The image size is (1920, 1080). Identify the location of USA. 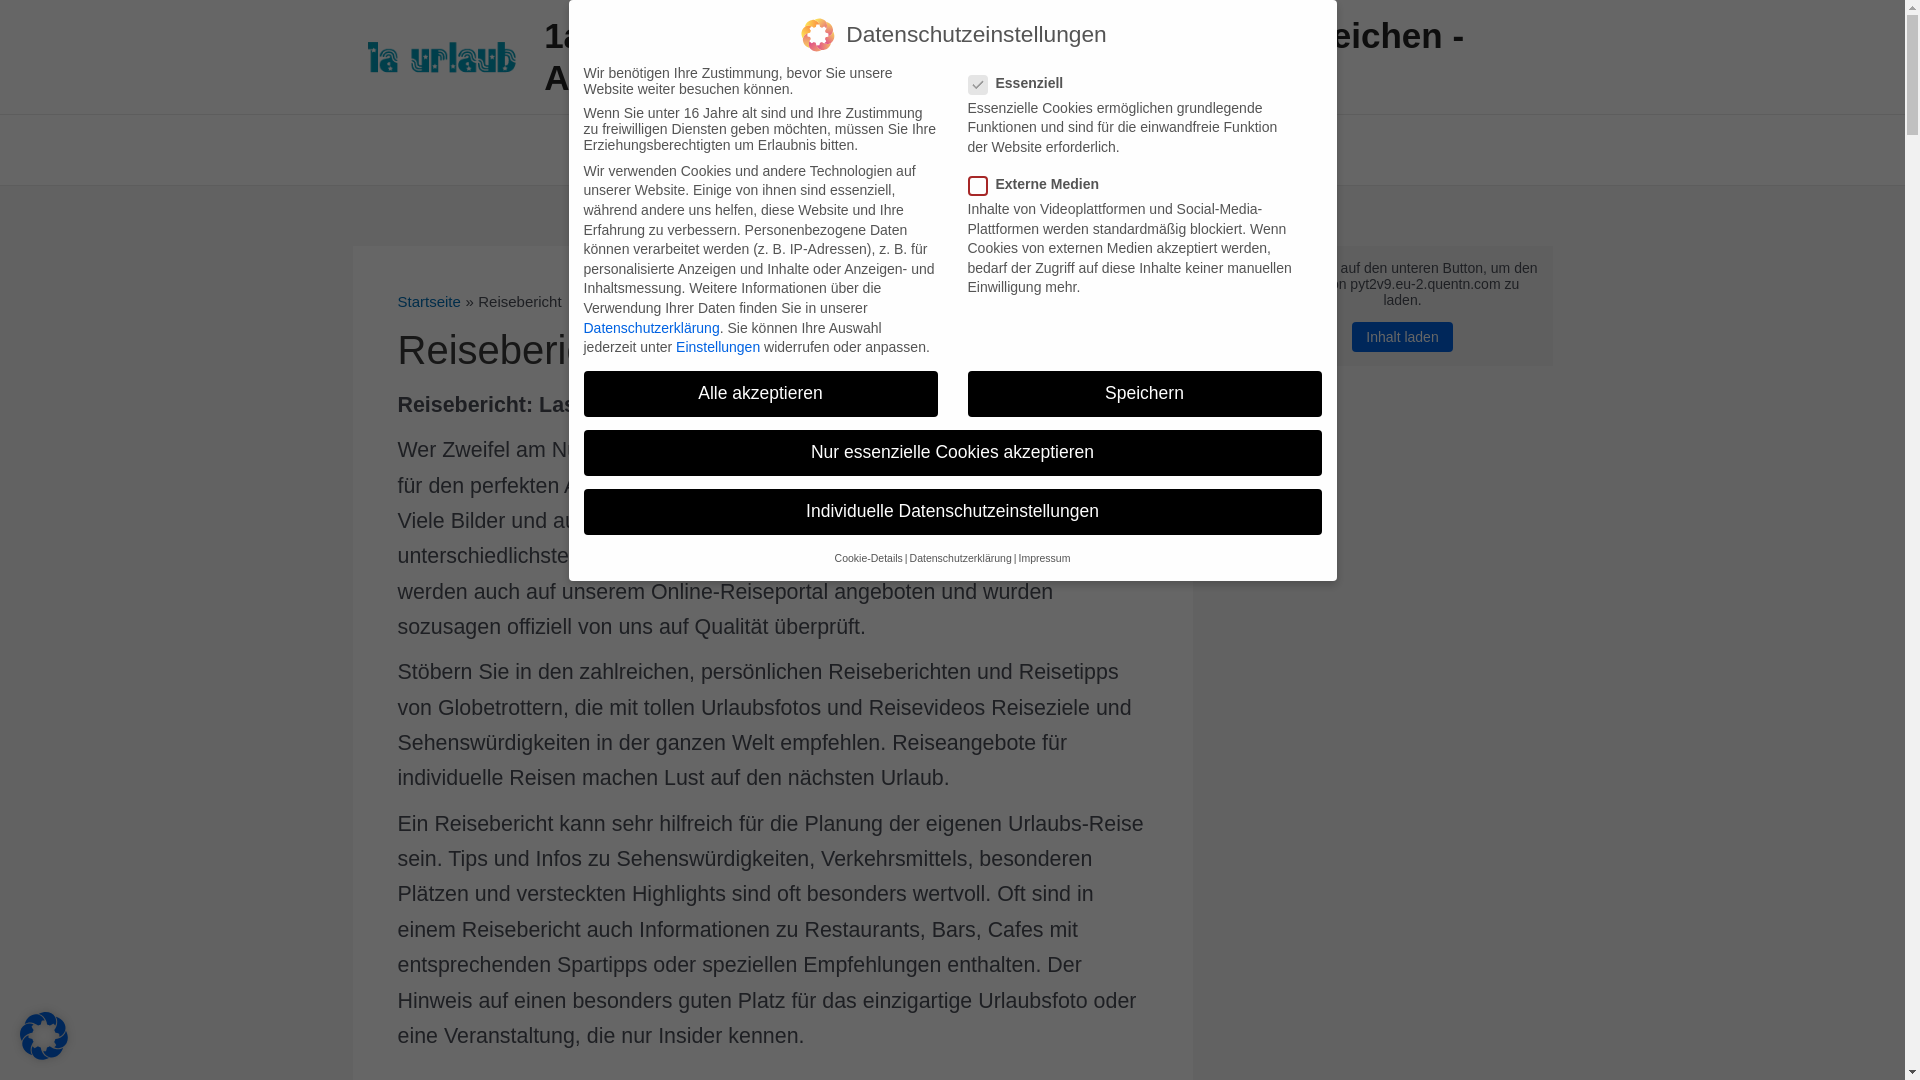
(1046, 150).